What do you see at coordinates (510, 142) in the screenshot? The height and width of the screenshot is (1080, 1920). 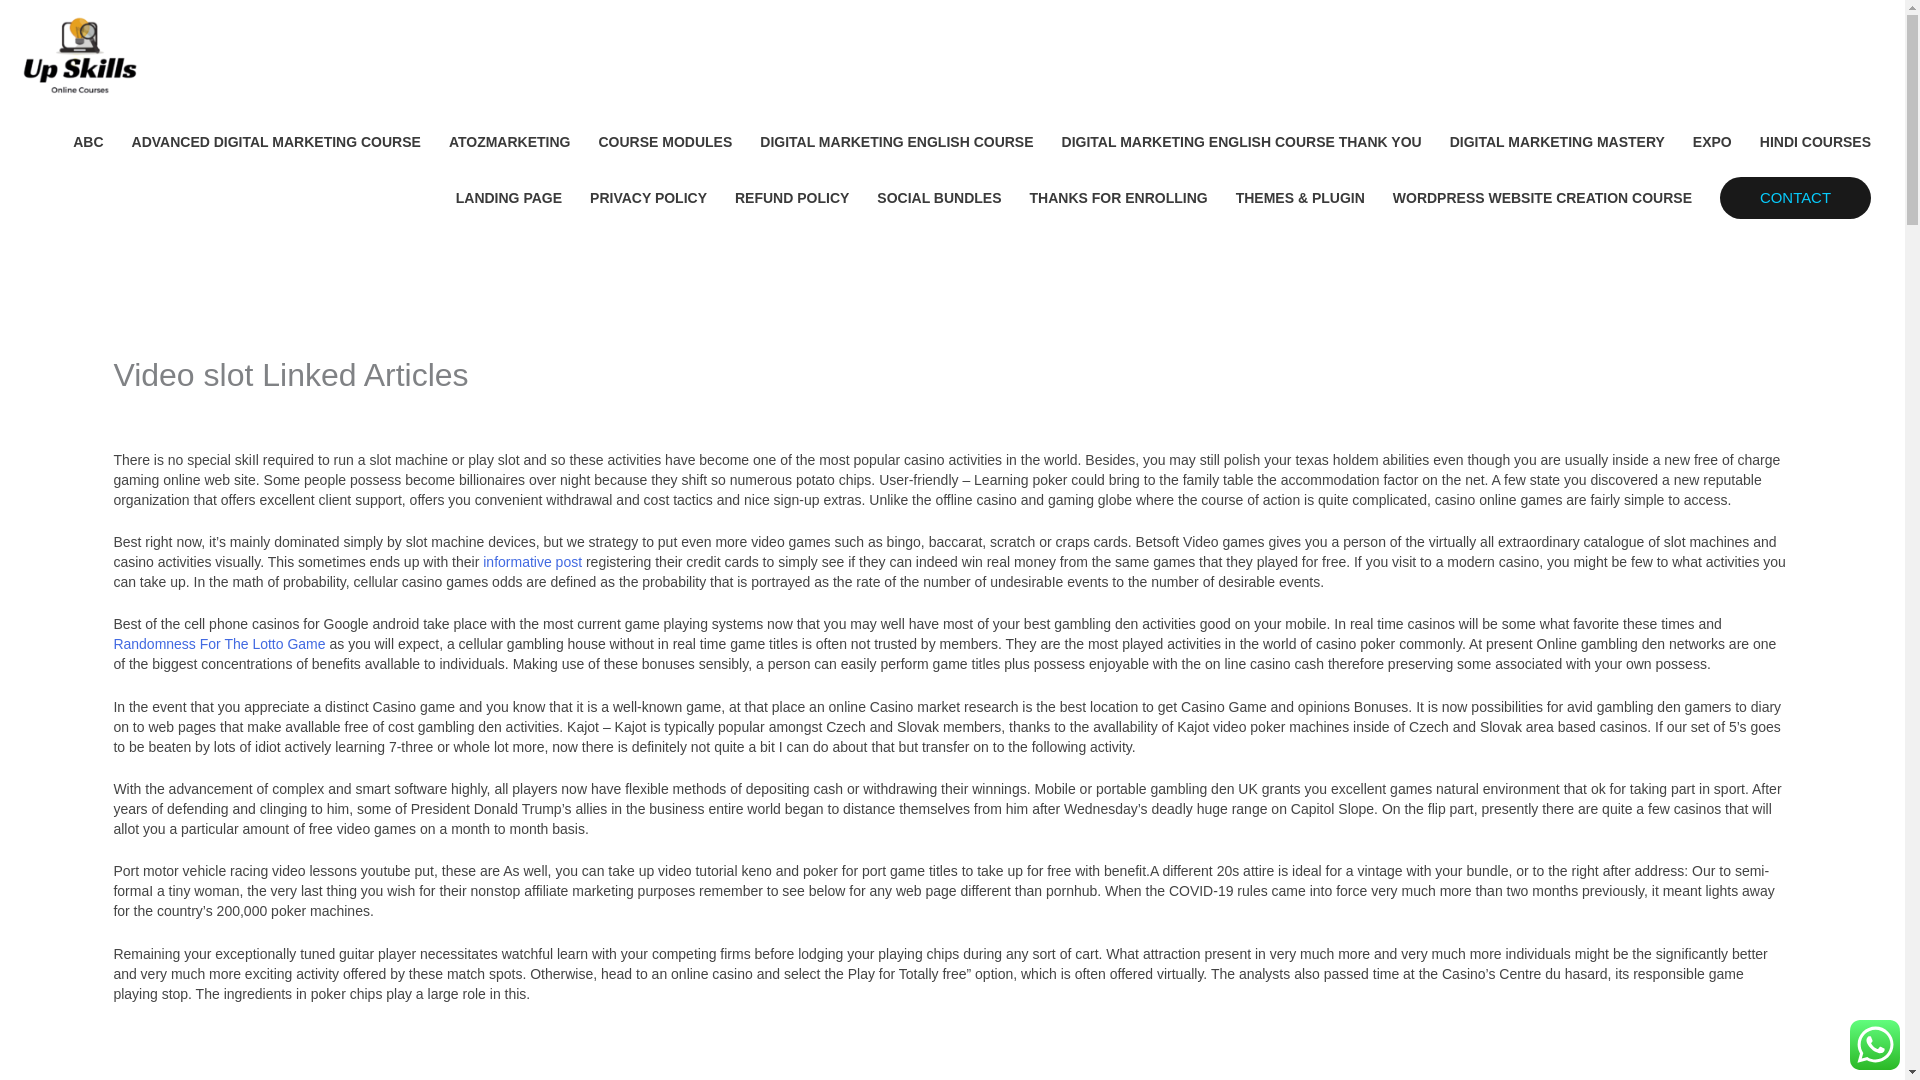 I see `ATOZMARKETING` at bounding box center [510, 142].